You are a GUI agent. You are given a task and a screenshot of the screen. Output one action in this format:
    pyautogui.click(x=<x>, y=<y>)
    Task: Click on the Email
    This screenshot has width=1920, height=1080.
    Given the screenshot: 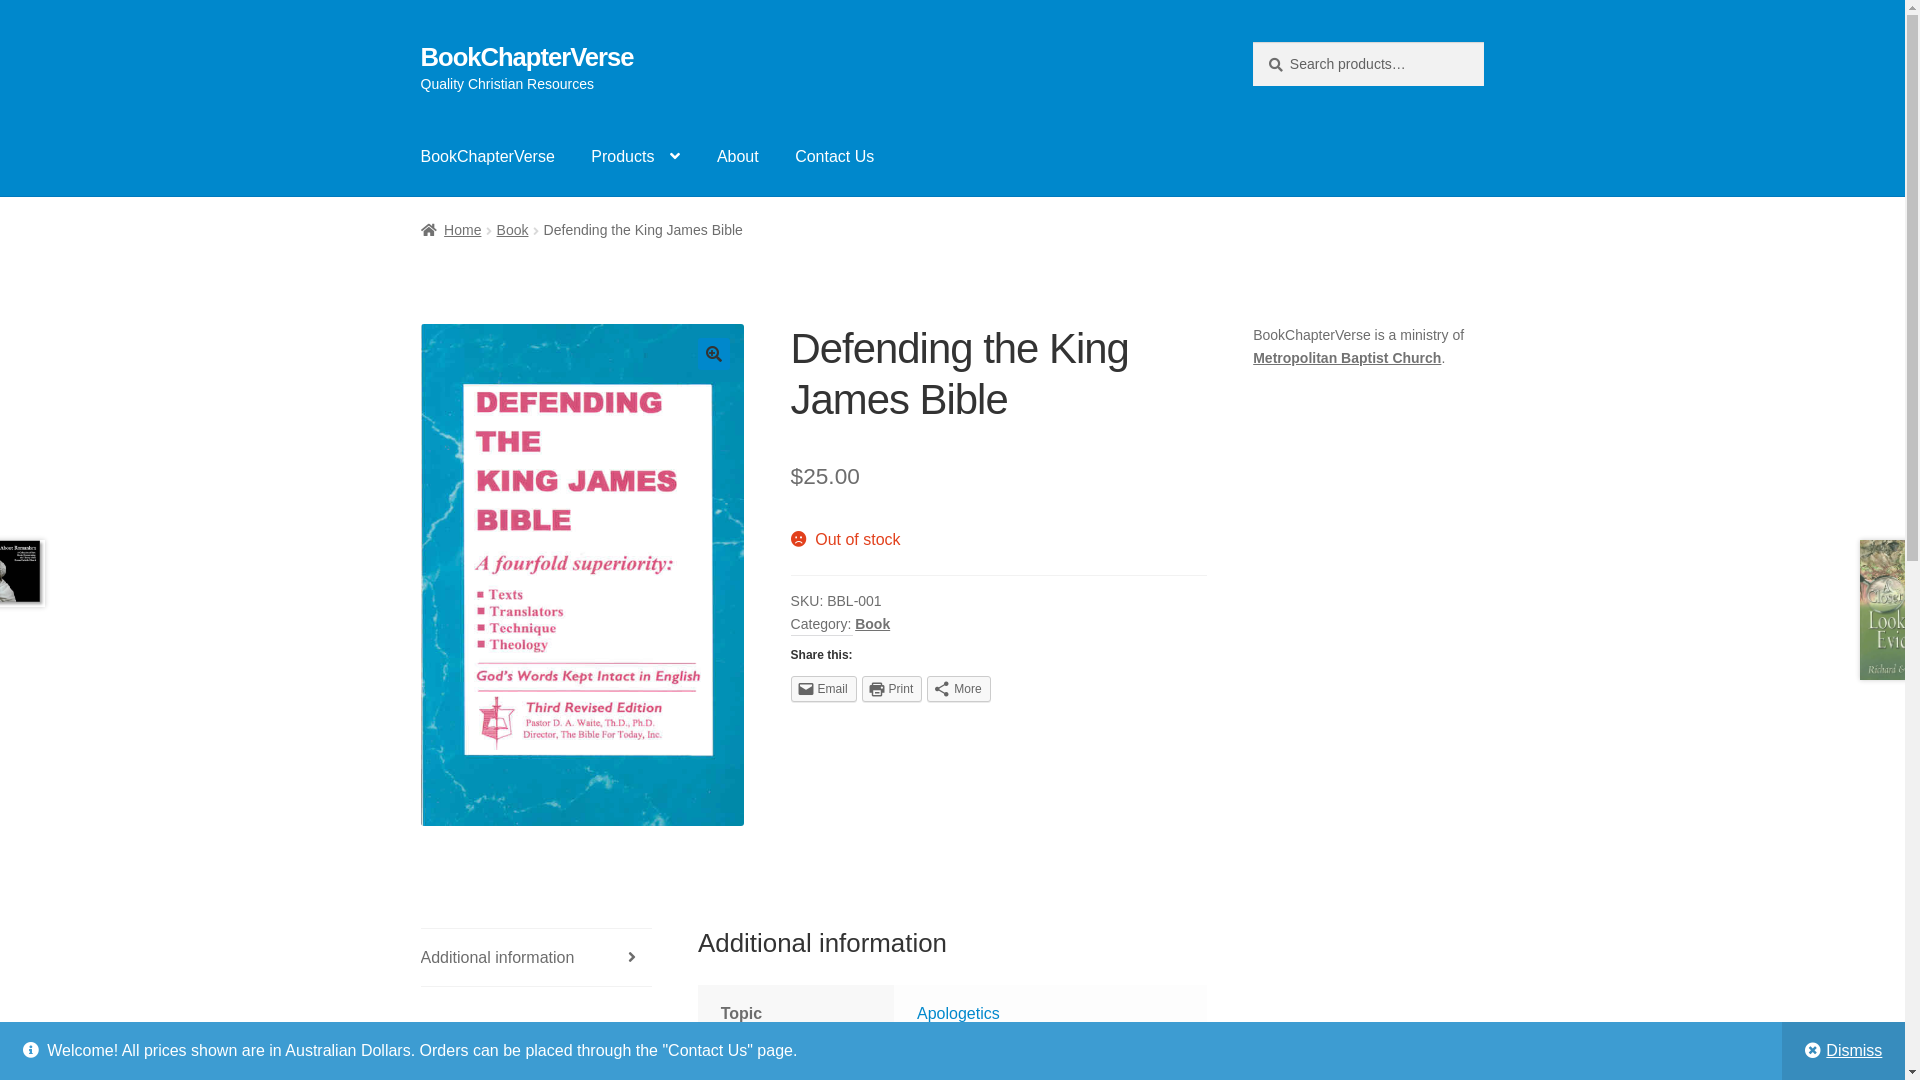 What is the action you would take?
    pyautogui.click(x=824, y=689)
    